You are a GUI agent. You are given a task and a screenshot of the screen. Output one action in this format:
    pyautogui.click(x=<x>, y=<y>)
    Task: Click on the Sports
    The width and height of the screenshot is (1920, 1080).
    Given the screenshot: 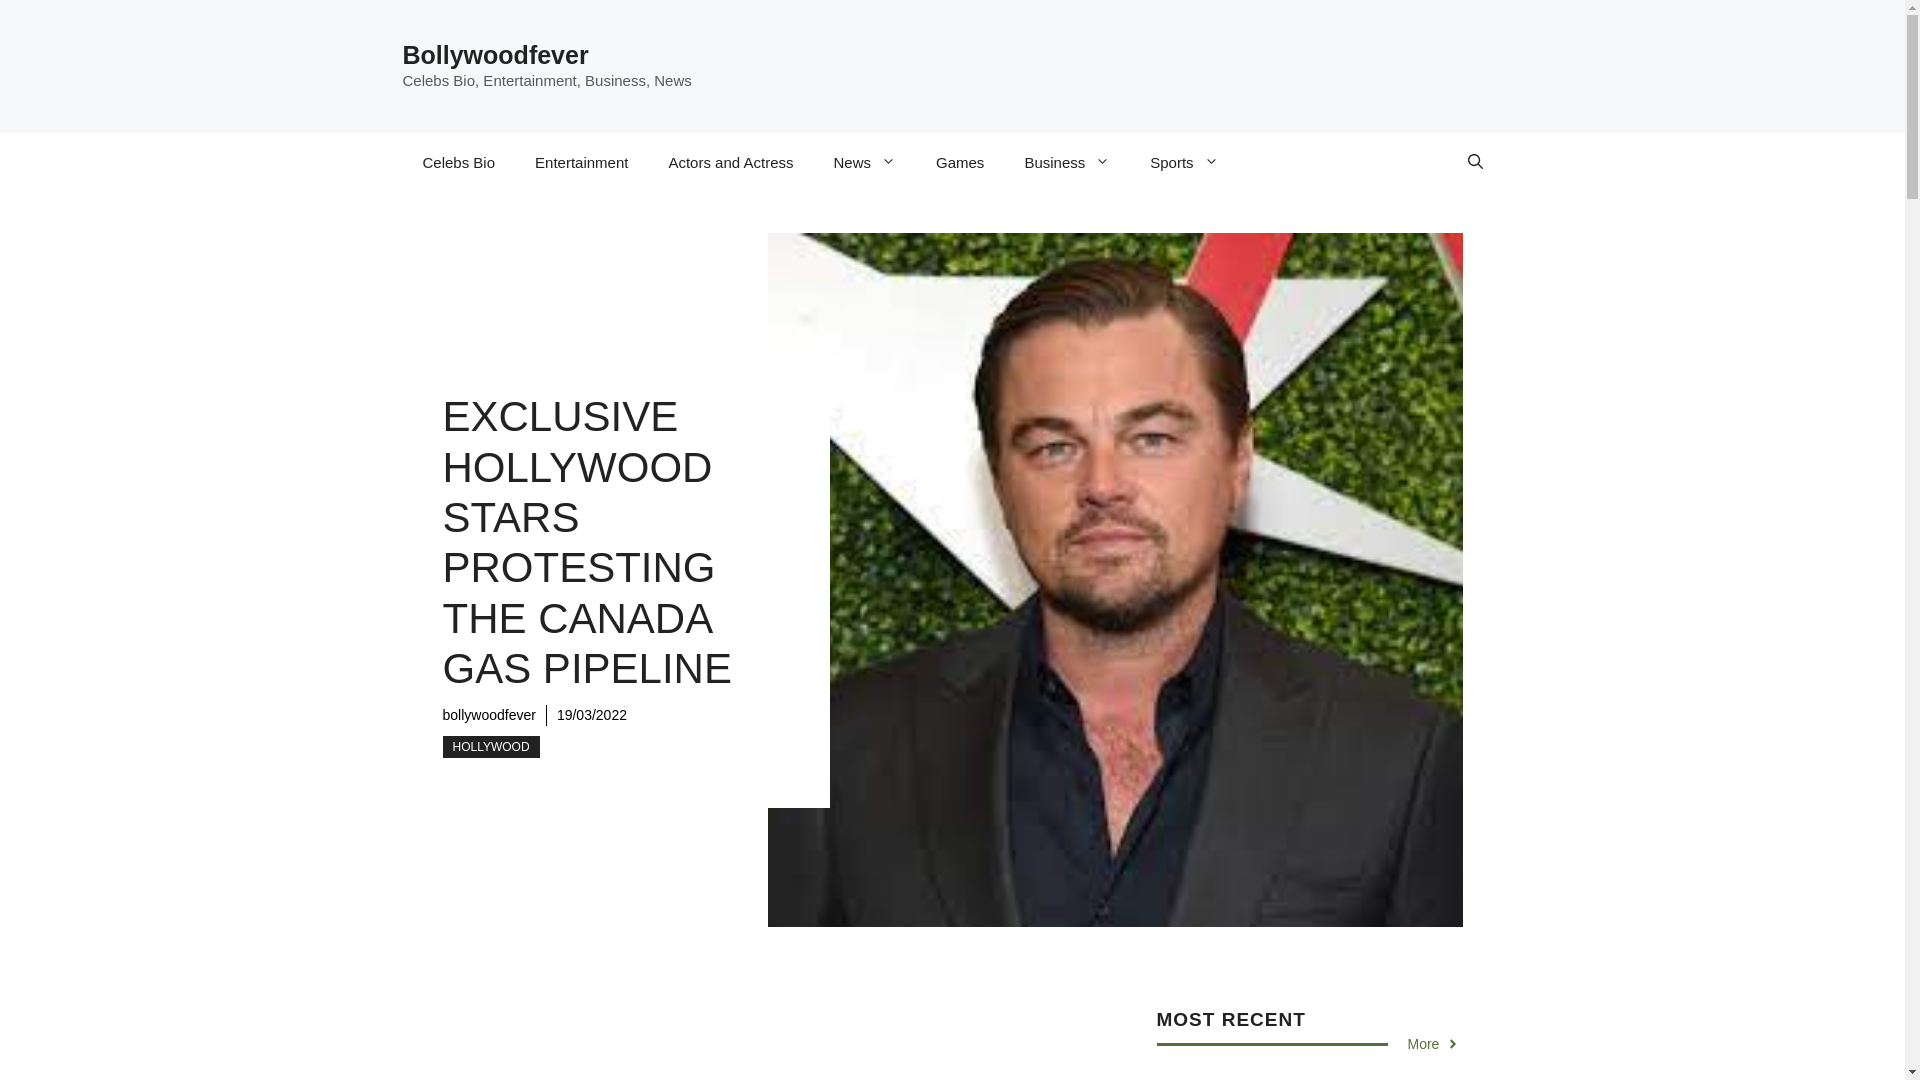 What is the action you would take?
    pyautogui.click(x=1184, y=162)
    